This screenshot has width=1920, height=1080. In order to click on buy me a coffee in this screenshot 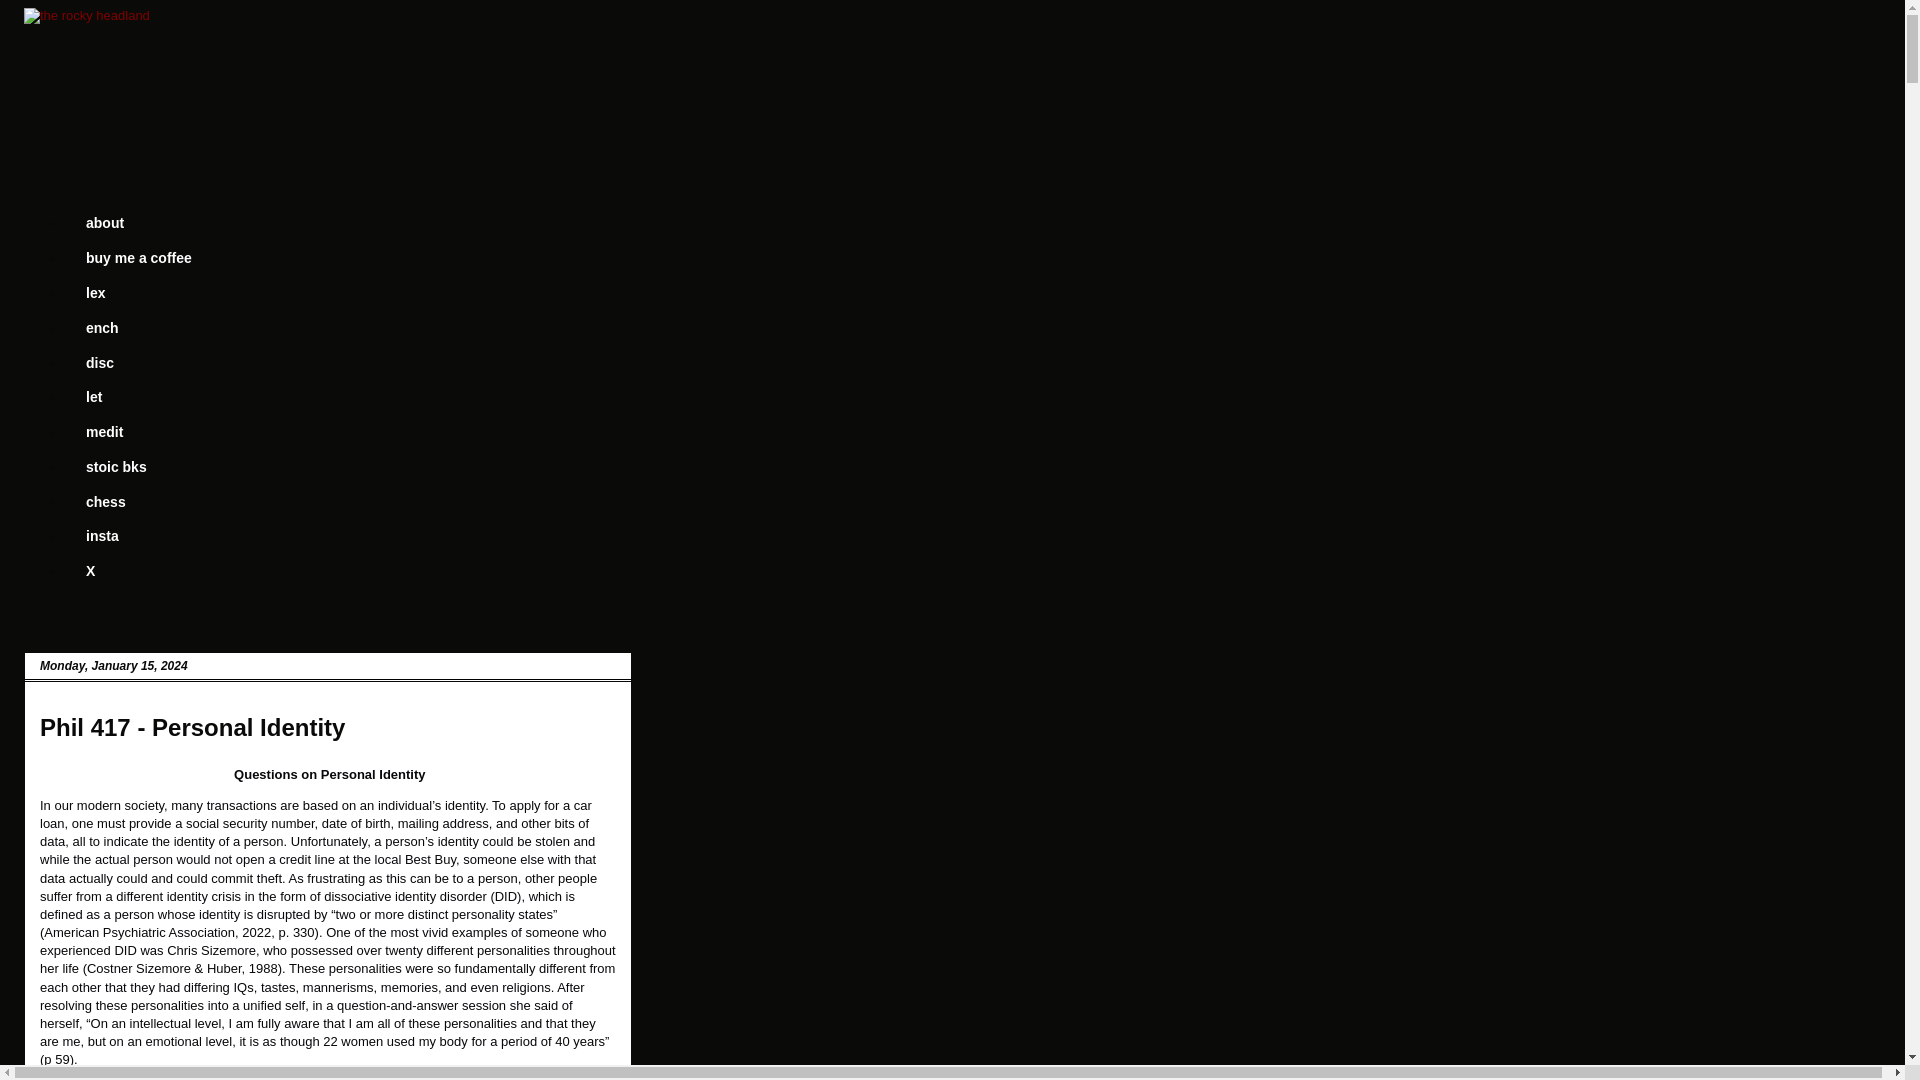, I will do `click(138, 258)`.